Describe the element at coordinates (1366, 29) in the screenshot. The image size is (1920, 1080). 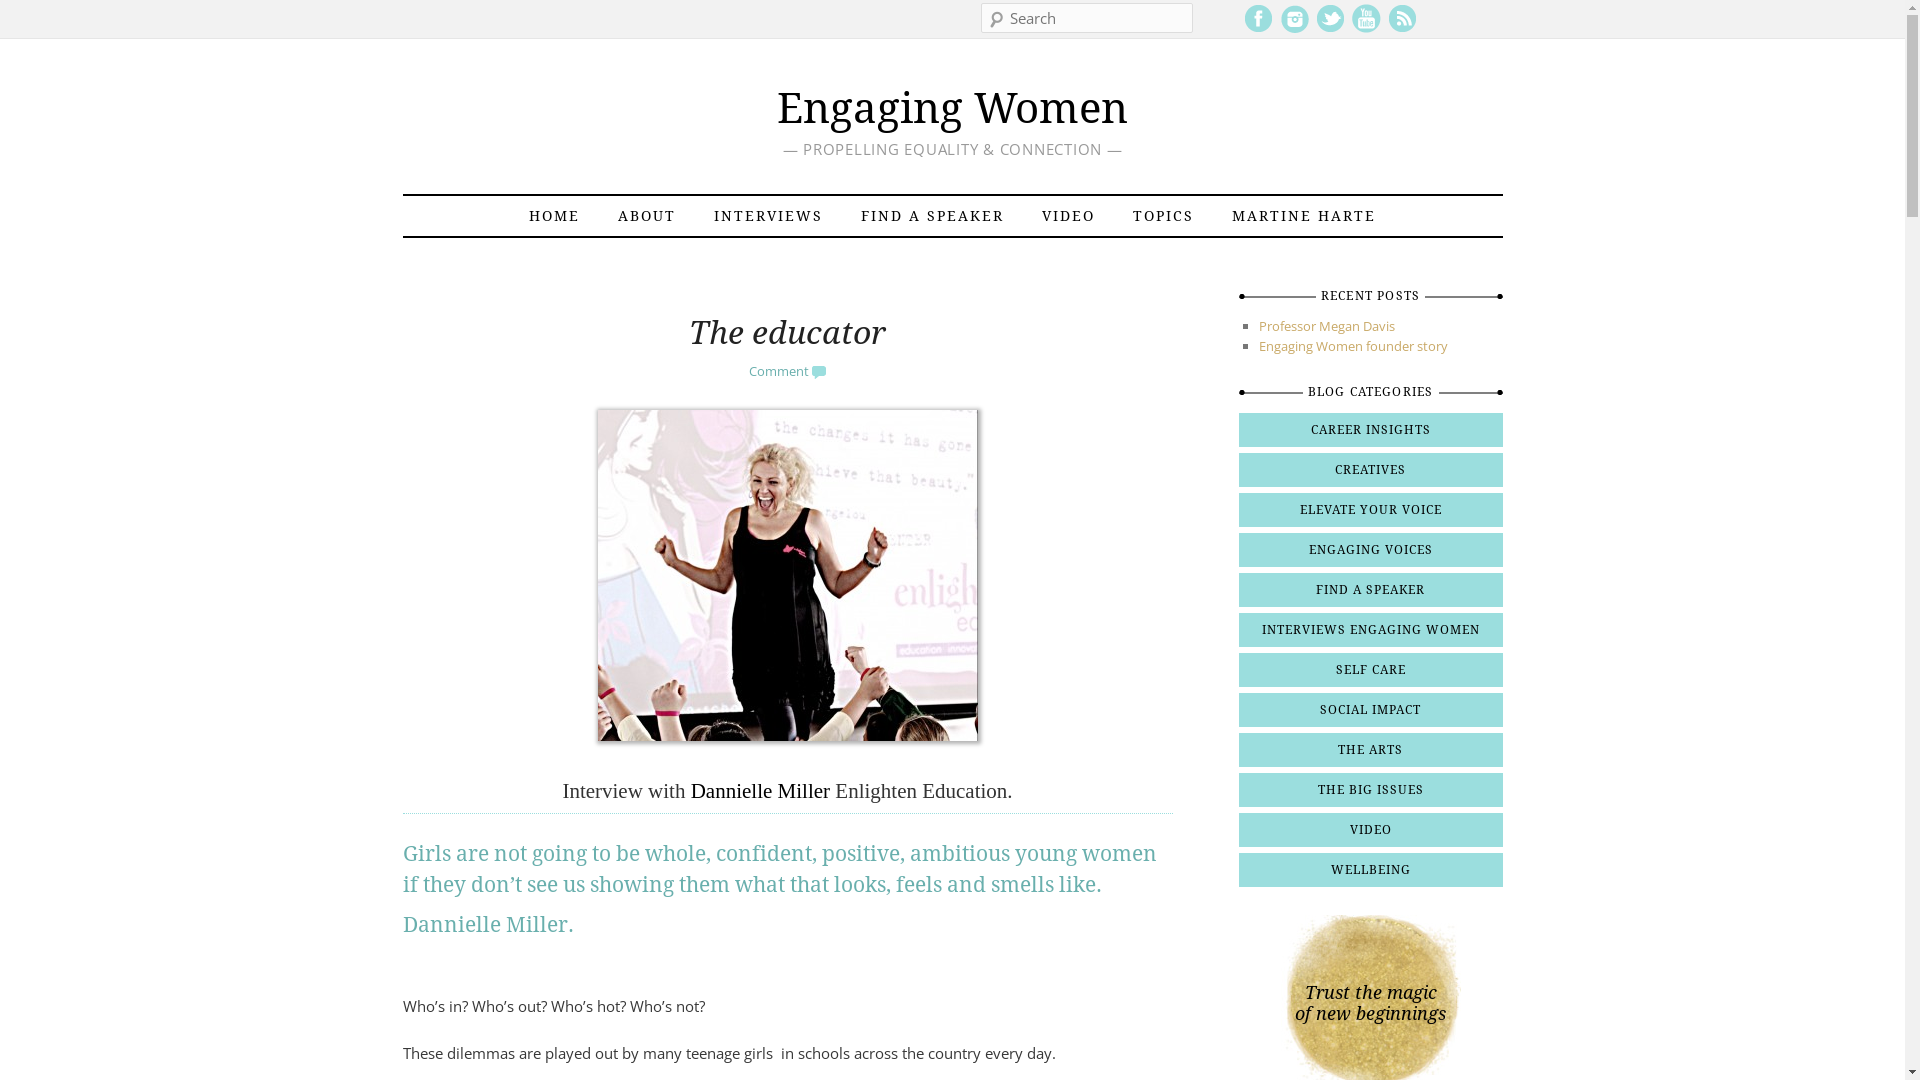
I see `Follow on You Tube` at that location.